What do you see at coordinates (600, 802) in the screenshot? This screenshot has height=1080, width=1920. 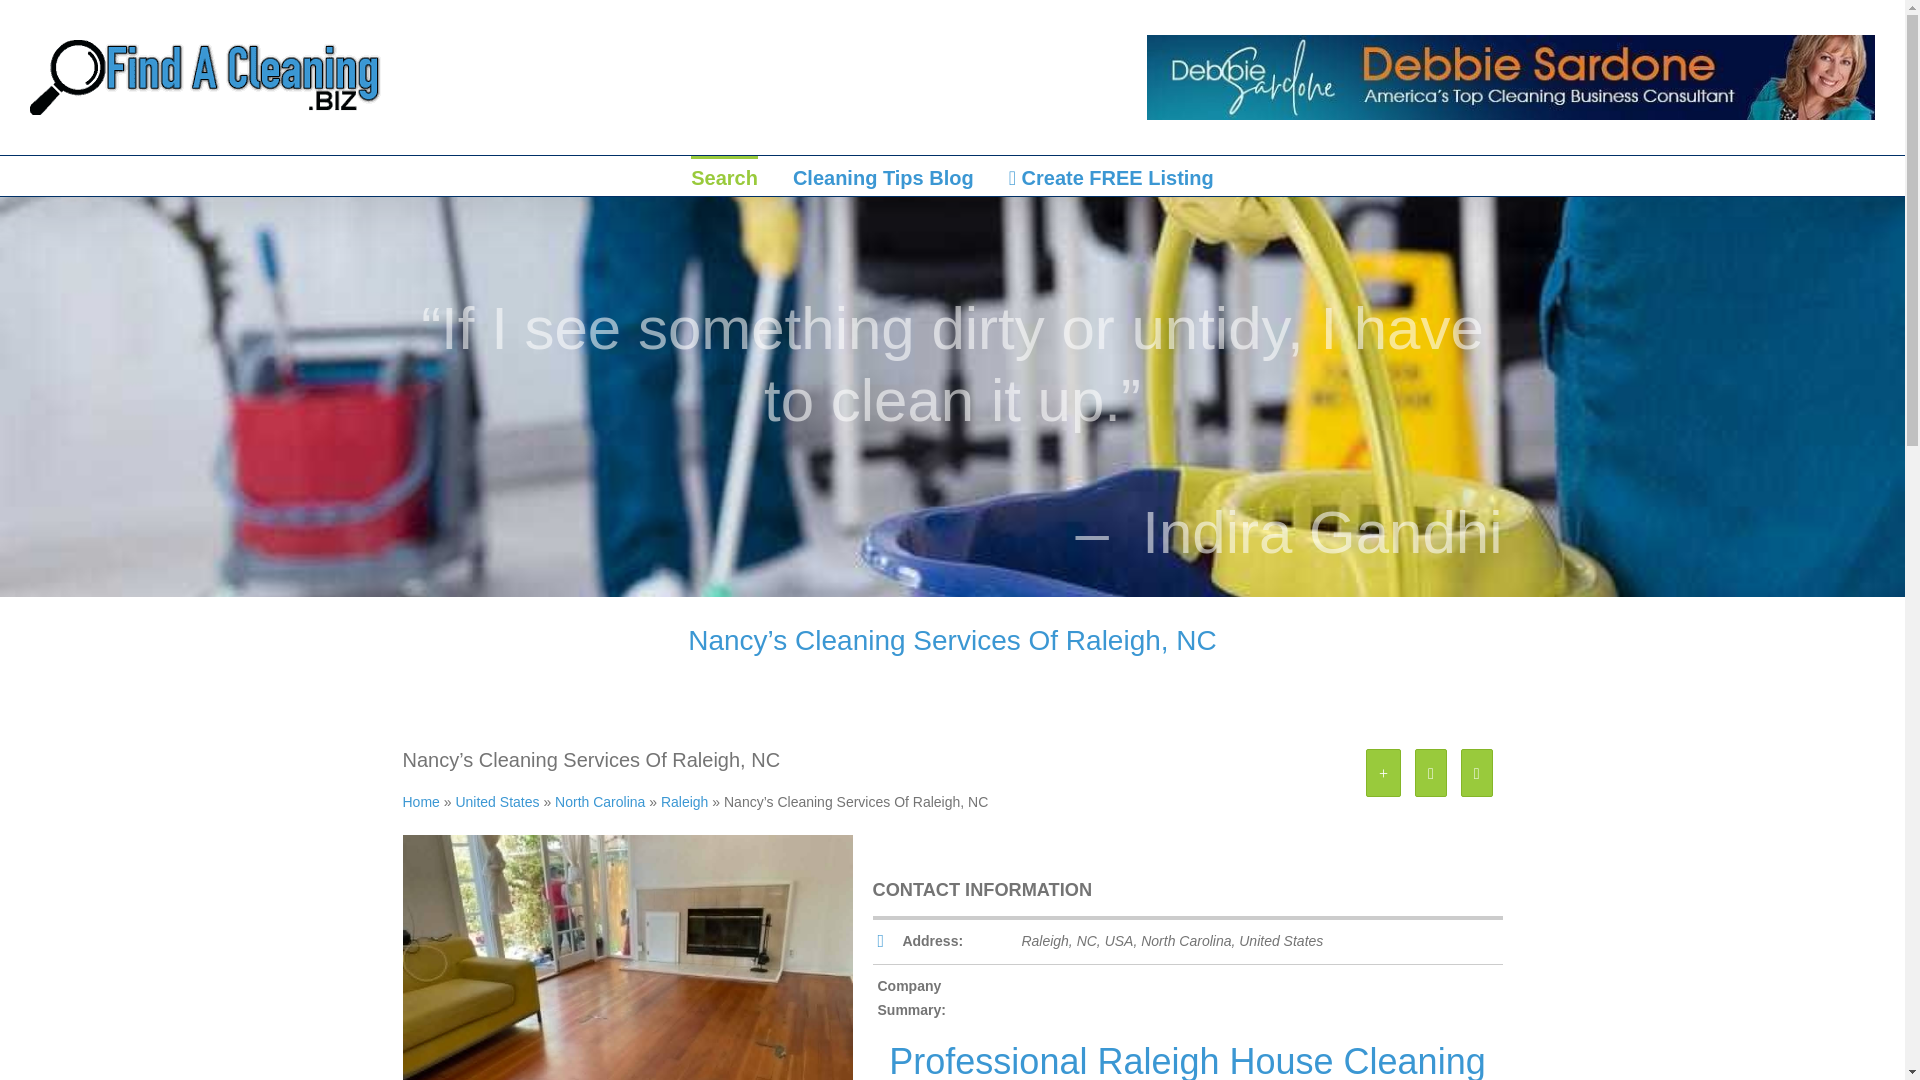 I see `View all listings in North Carolina` at bounding box center [600, 802].